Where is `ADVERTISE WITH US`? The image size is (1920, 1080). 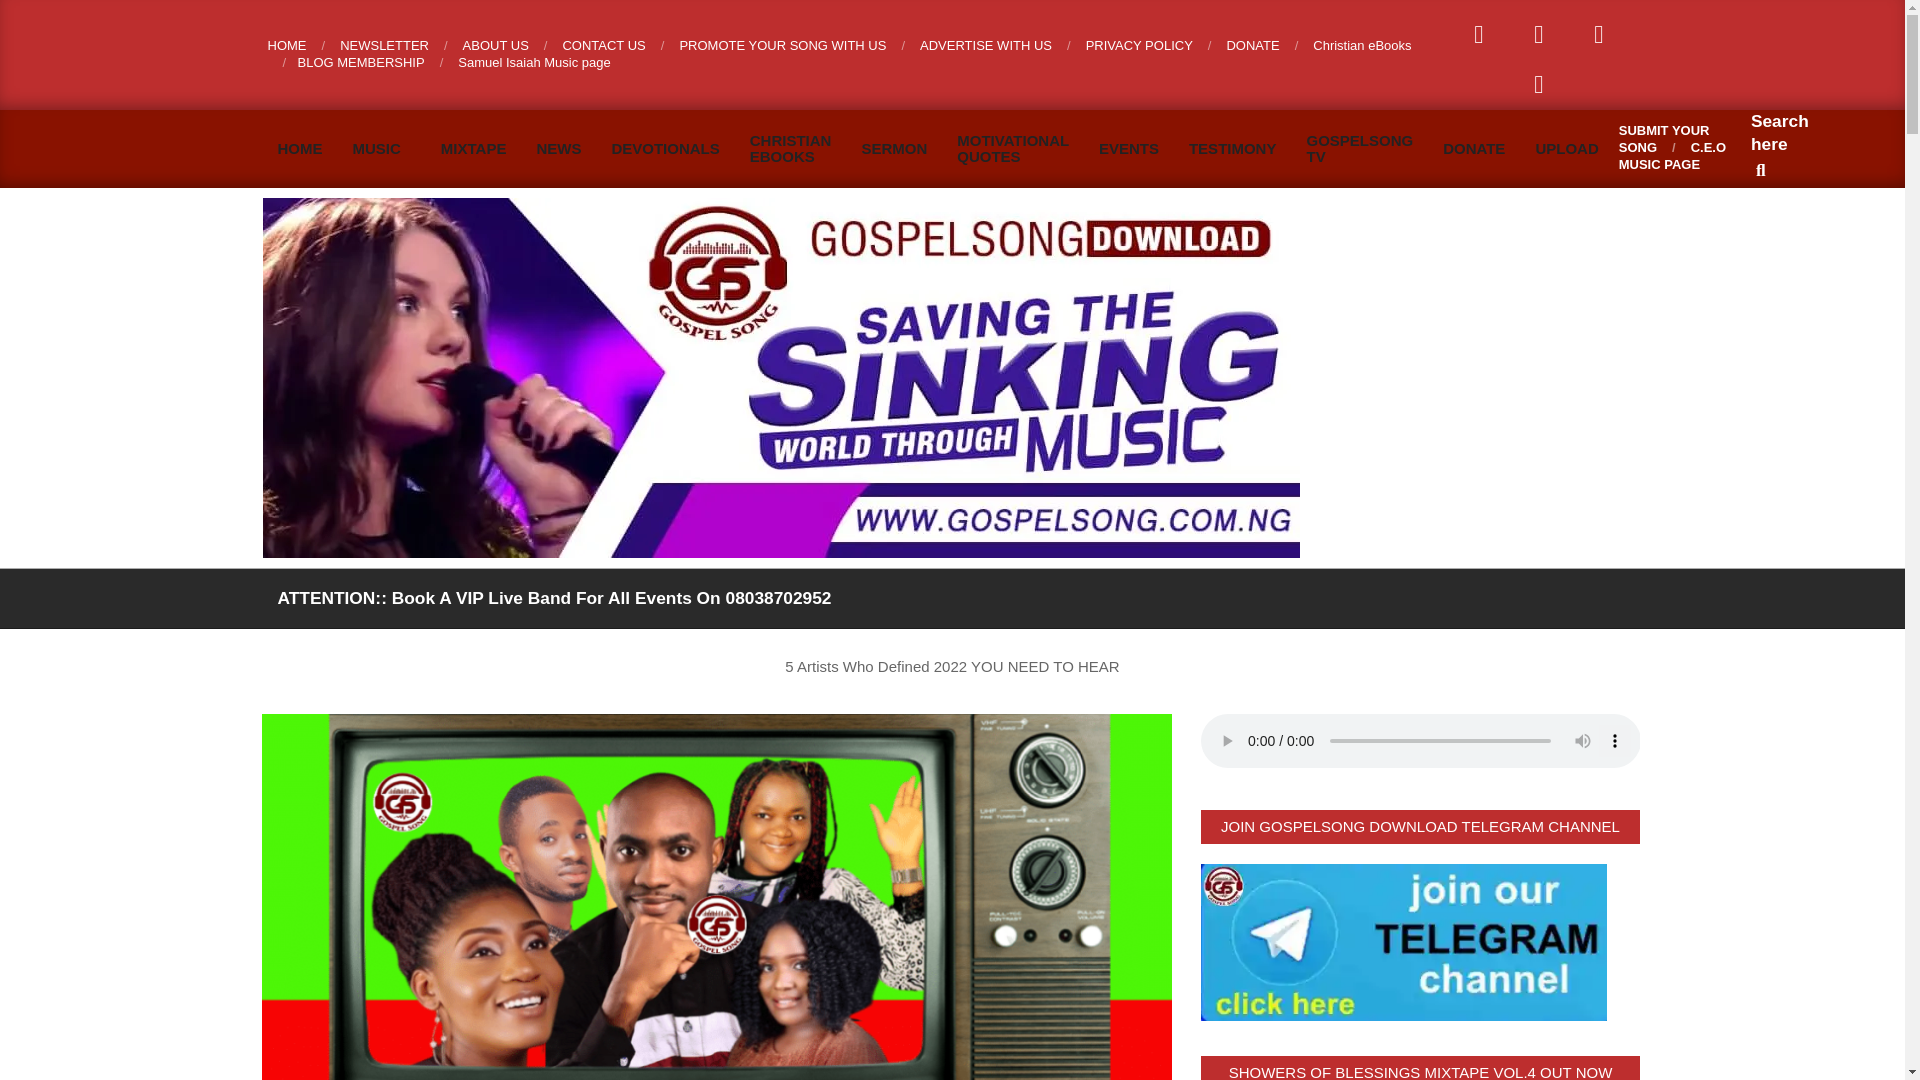 ADVERTISE WITH US is located at coordinates (986, 44).